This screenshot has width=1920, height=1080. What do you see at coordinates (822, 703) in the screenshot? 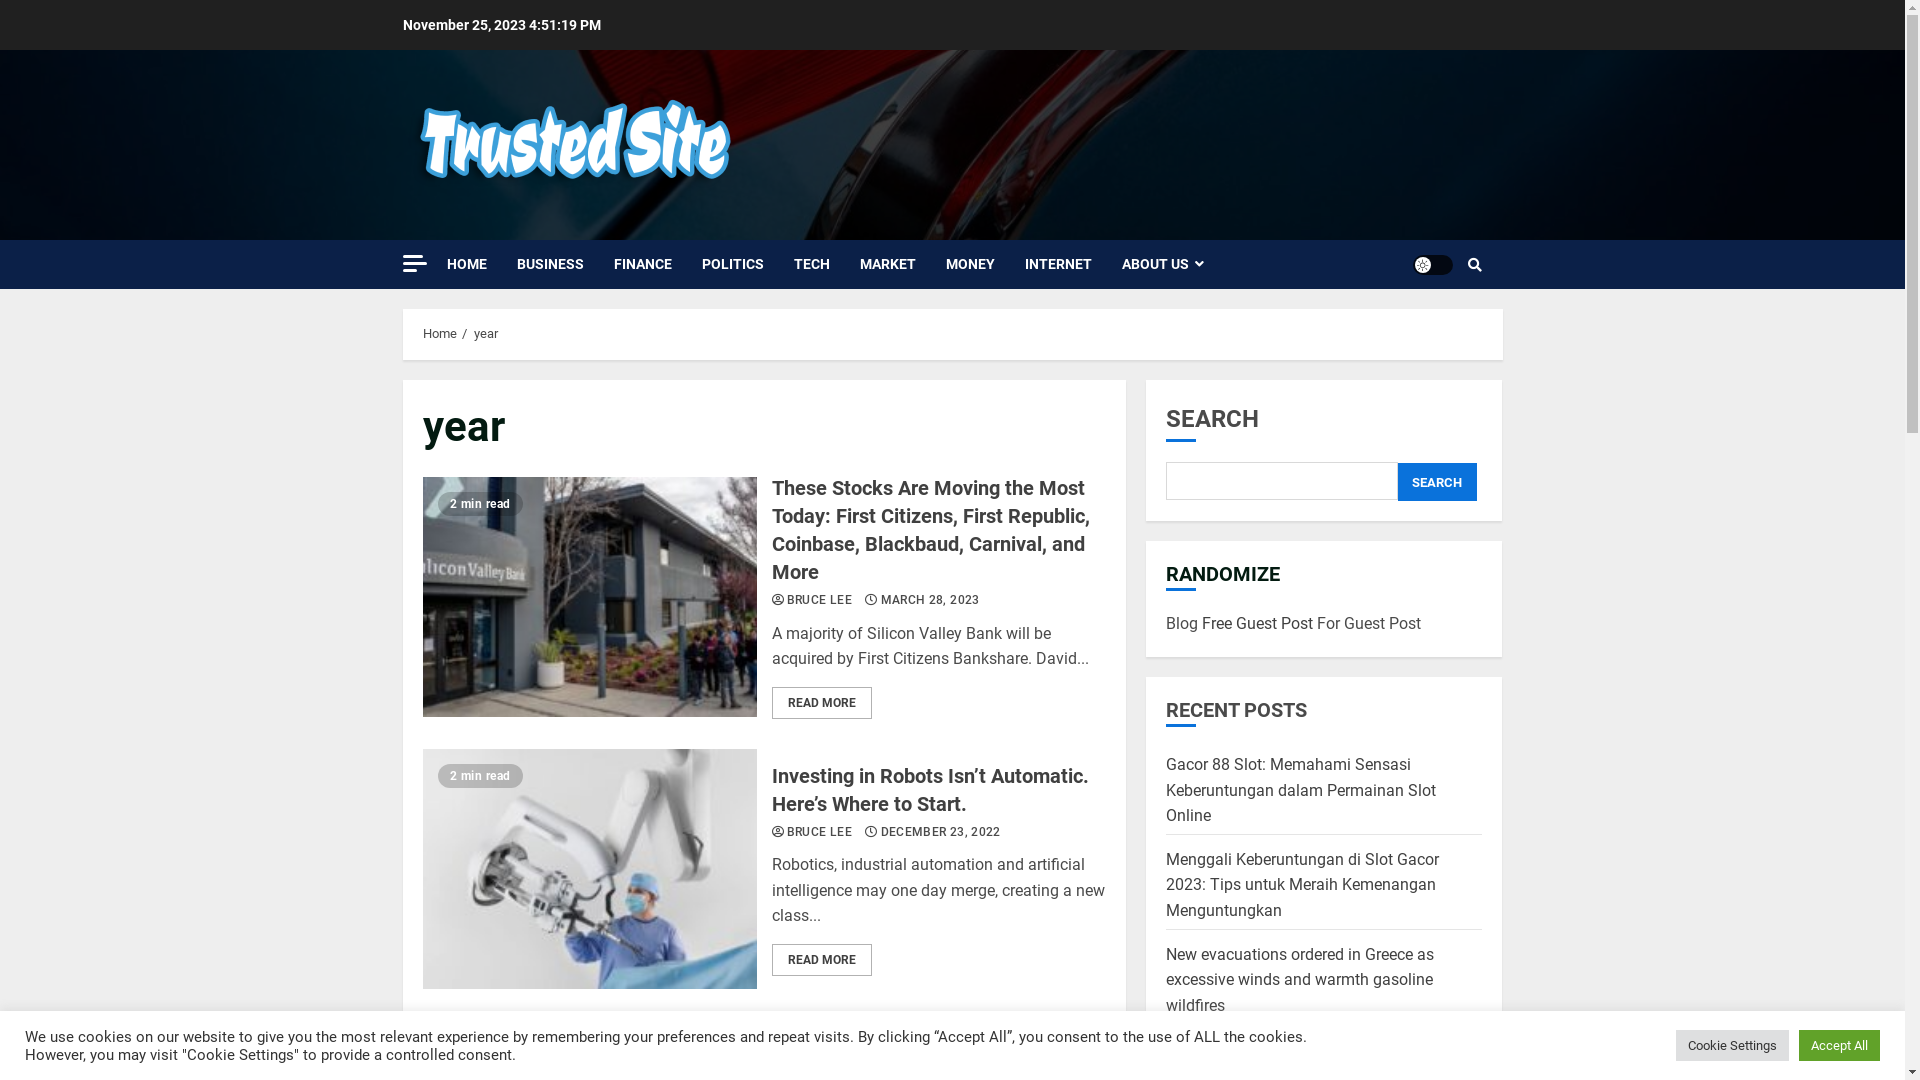
I see `READ MORE` at bounding box center [822, 703].